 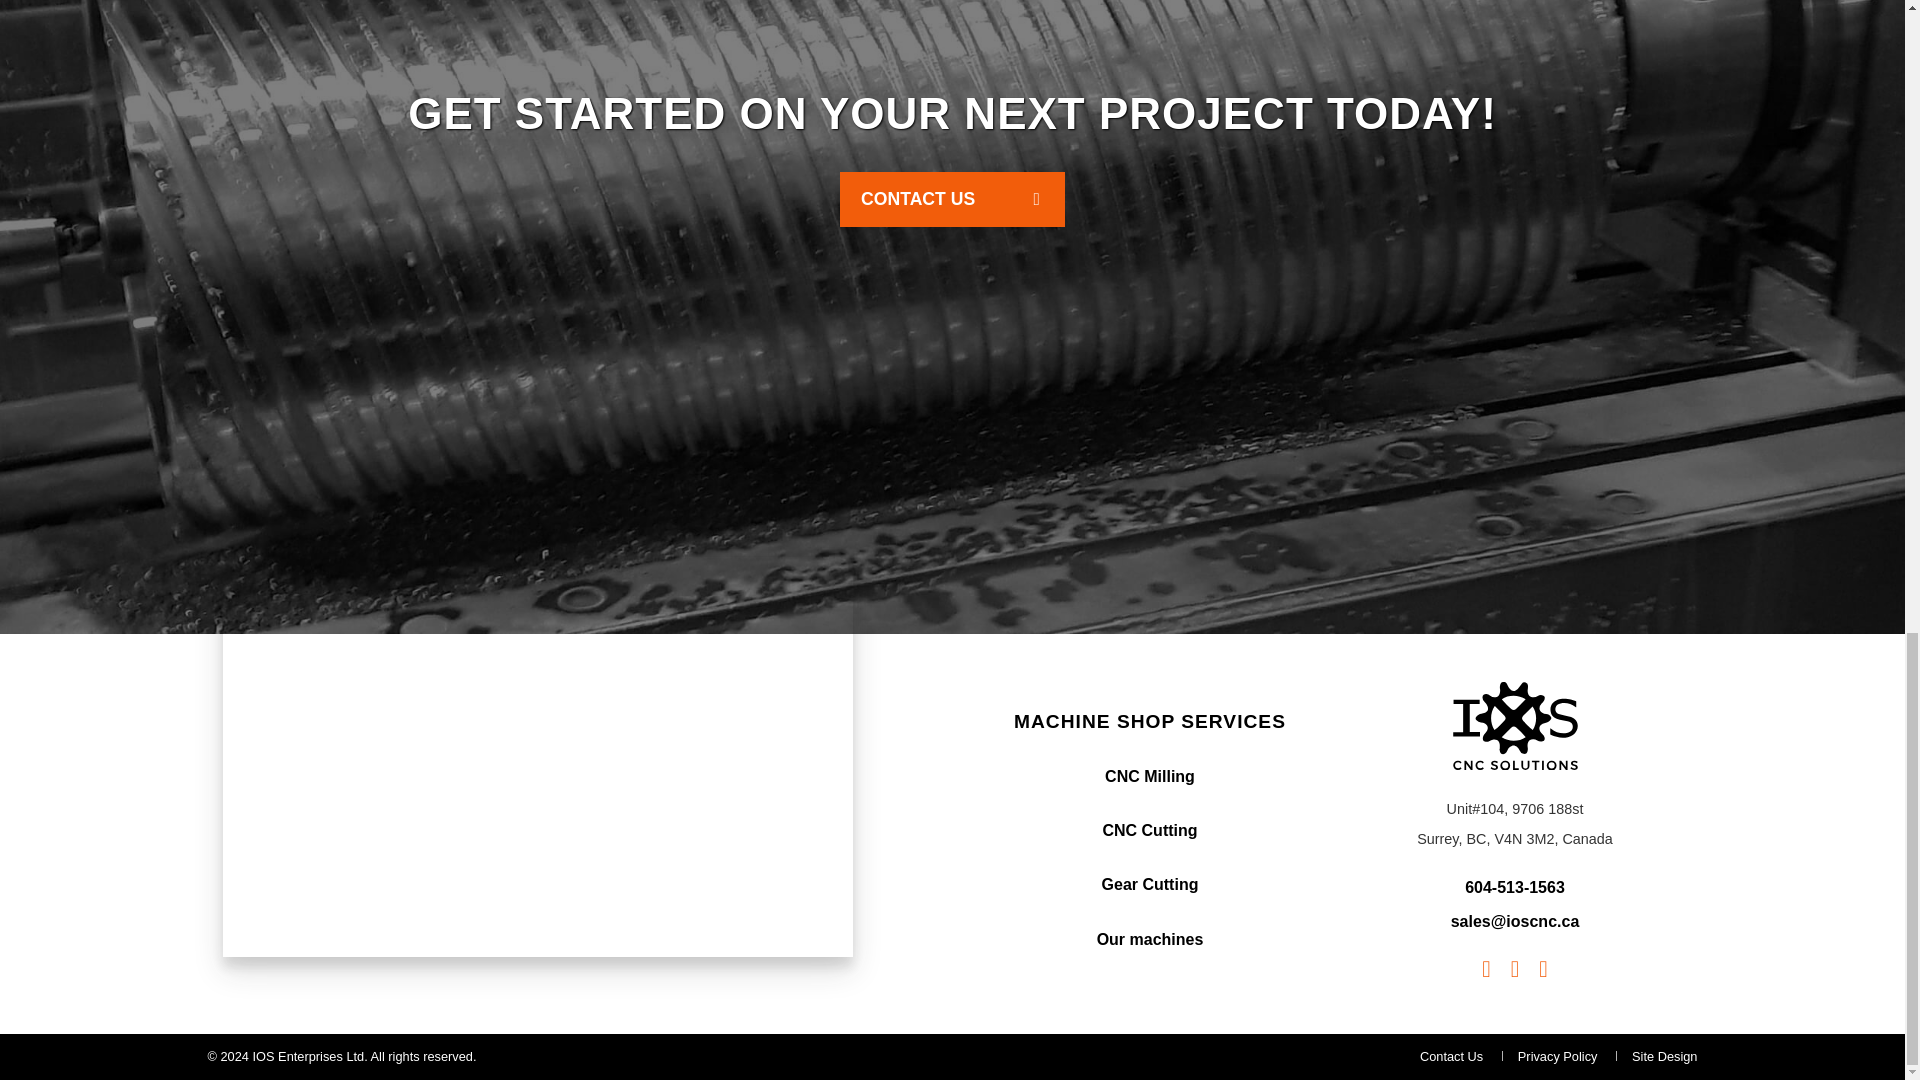 I want to click on Contact Us, so click(x=1451, y=1056).